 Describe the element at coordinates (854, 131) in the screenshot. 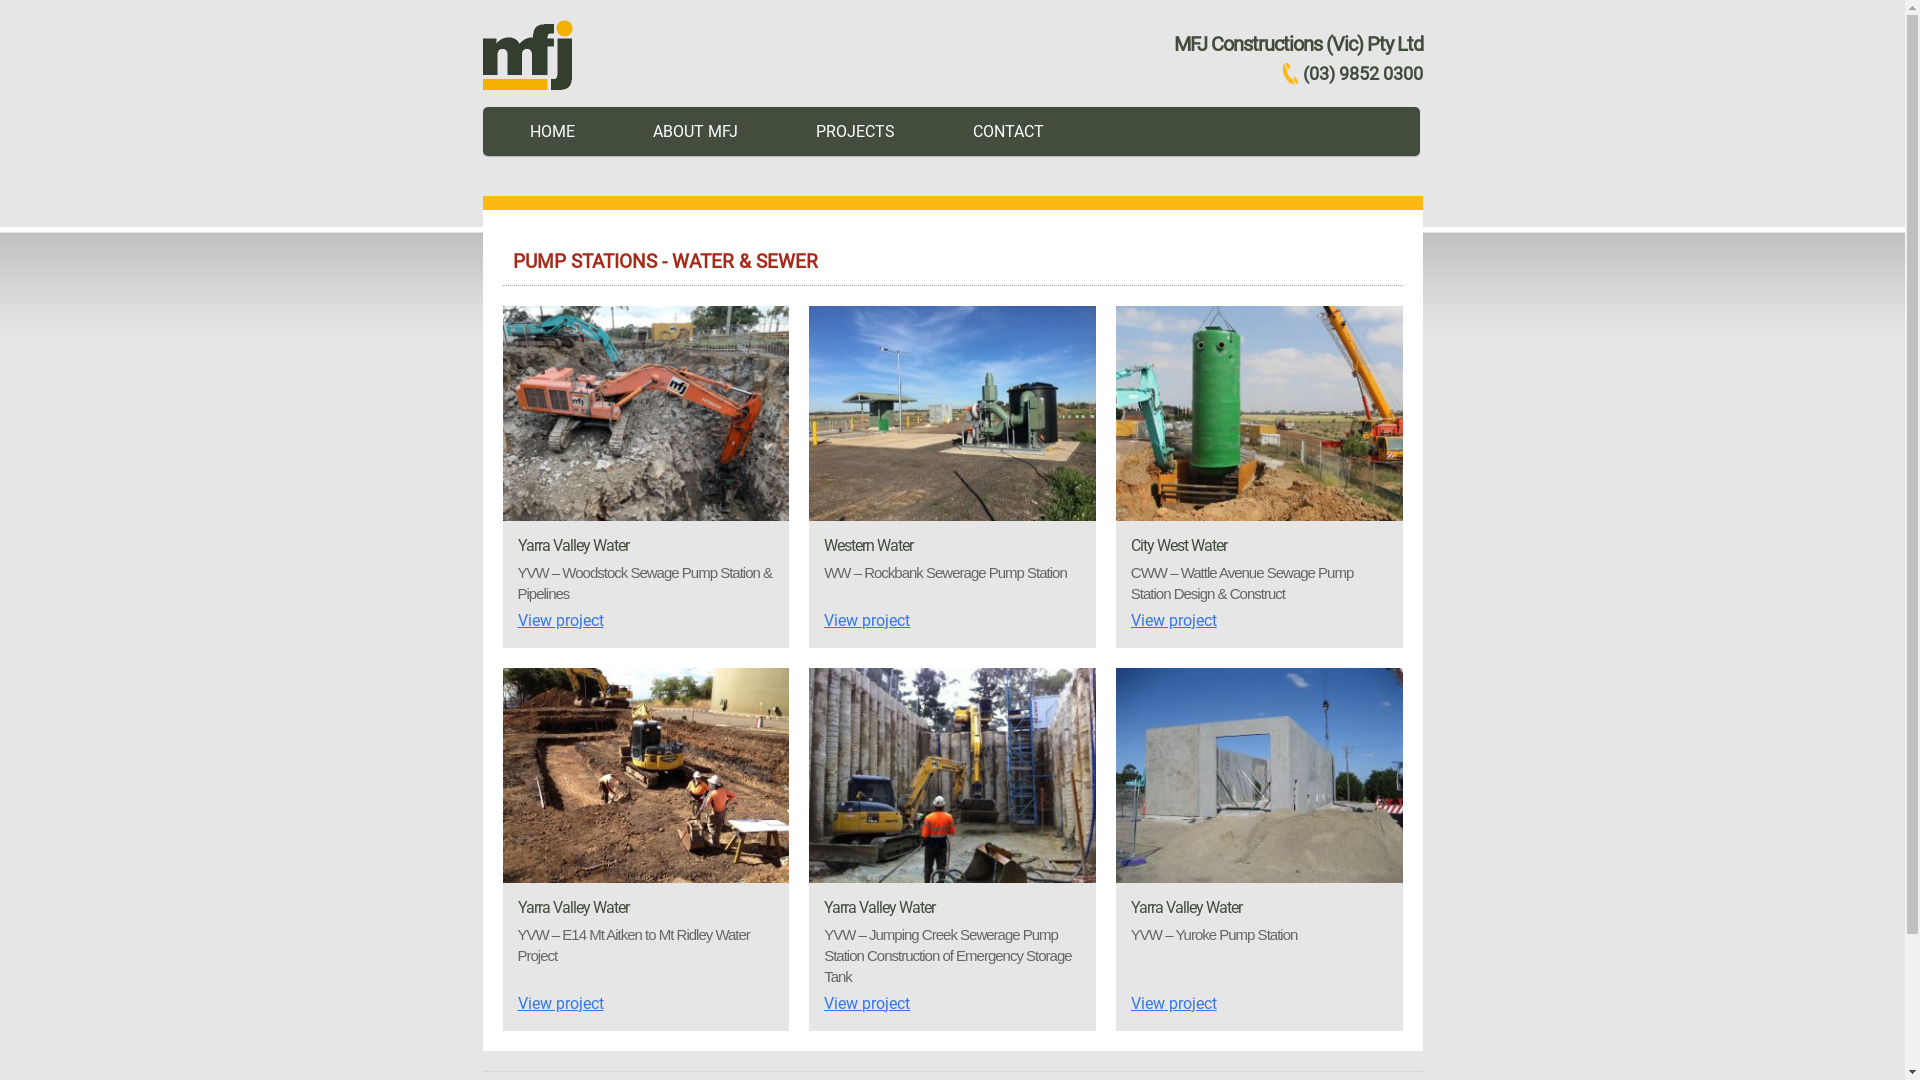

I see `PROJECTS` at that location.